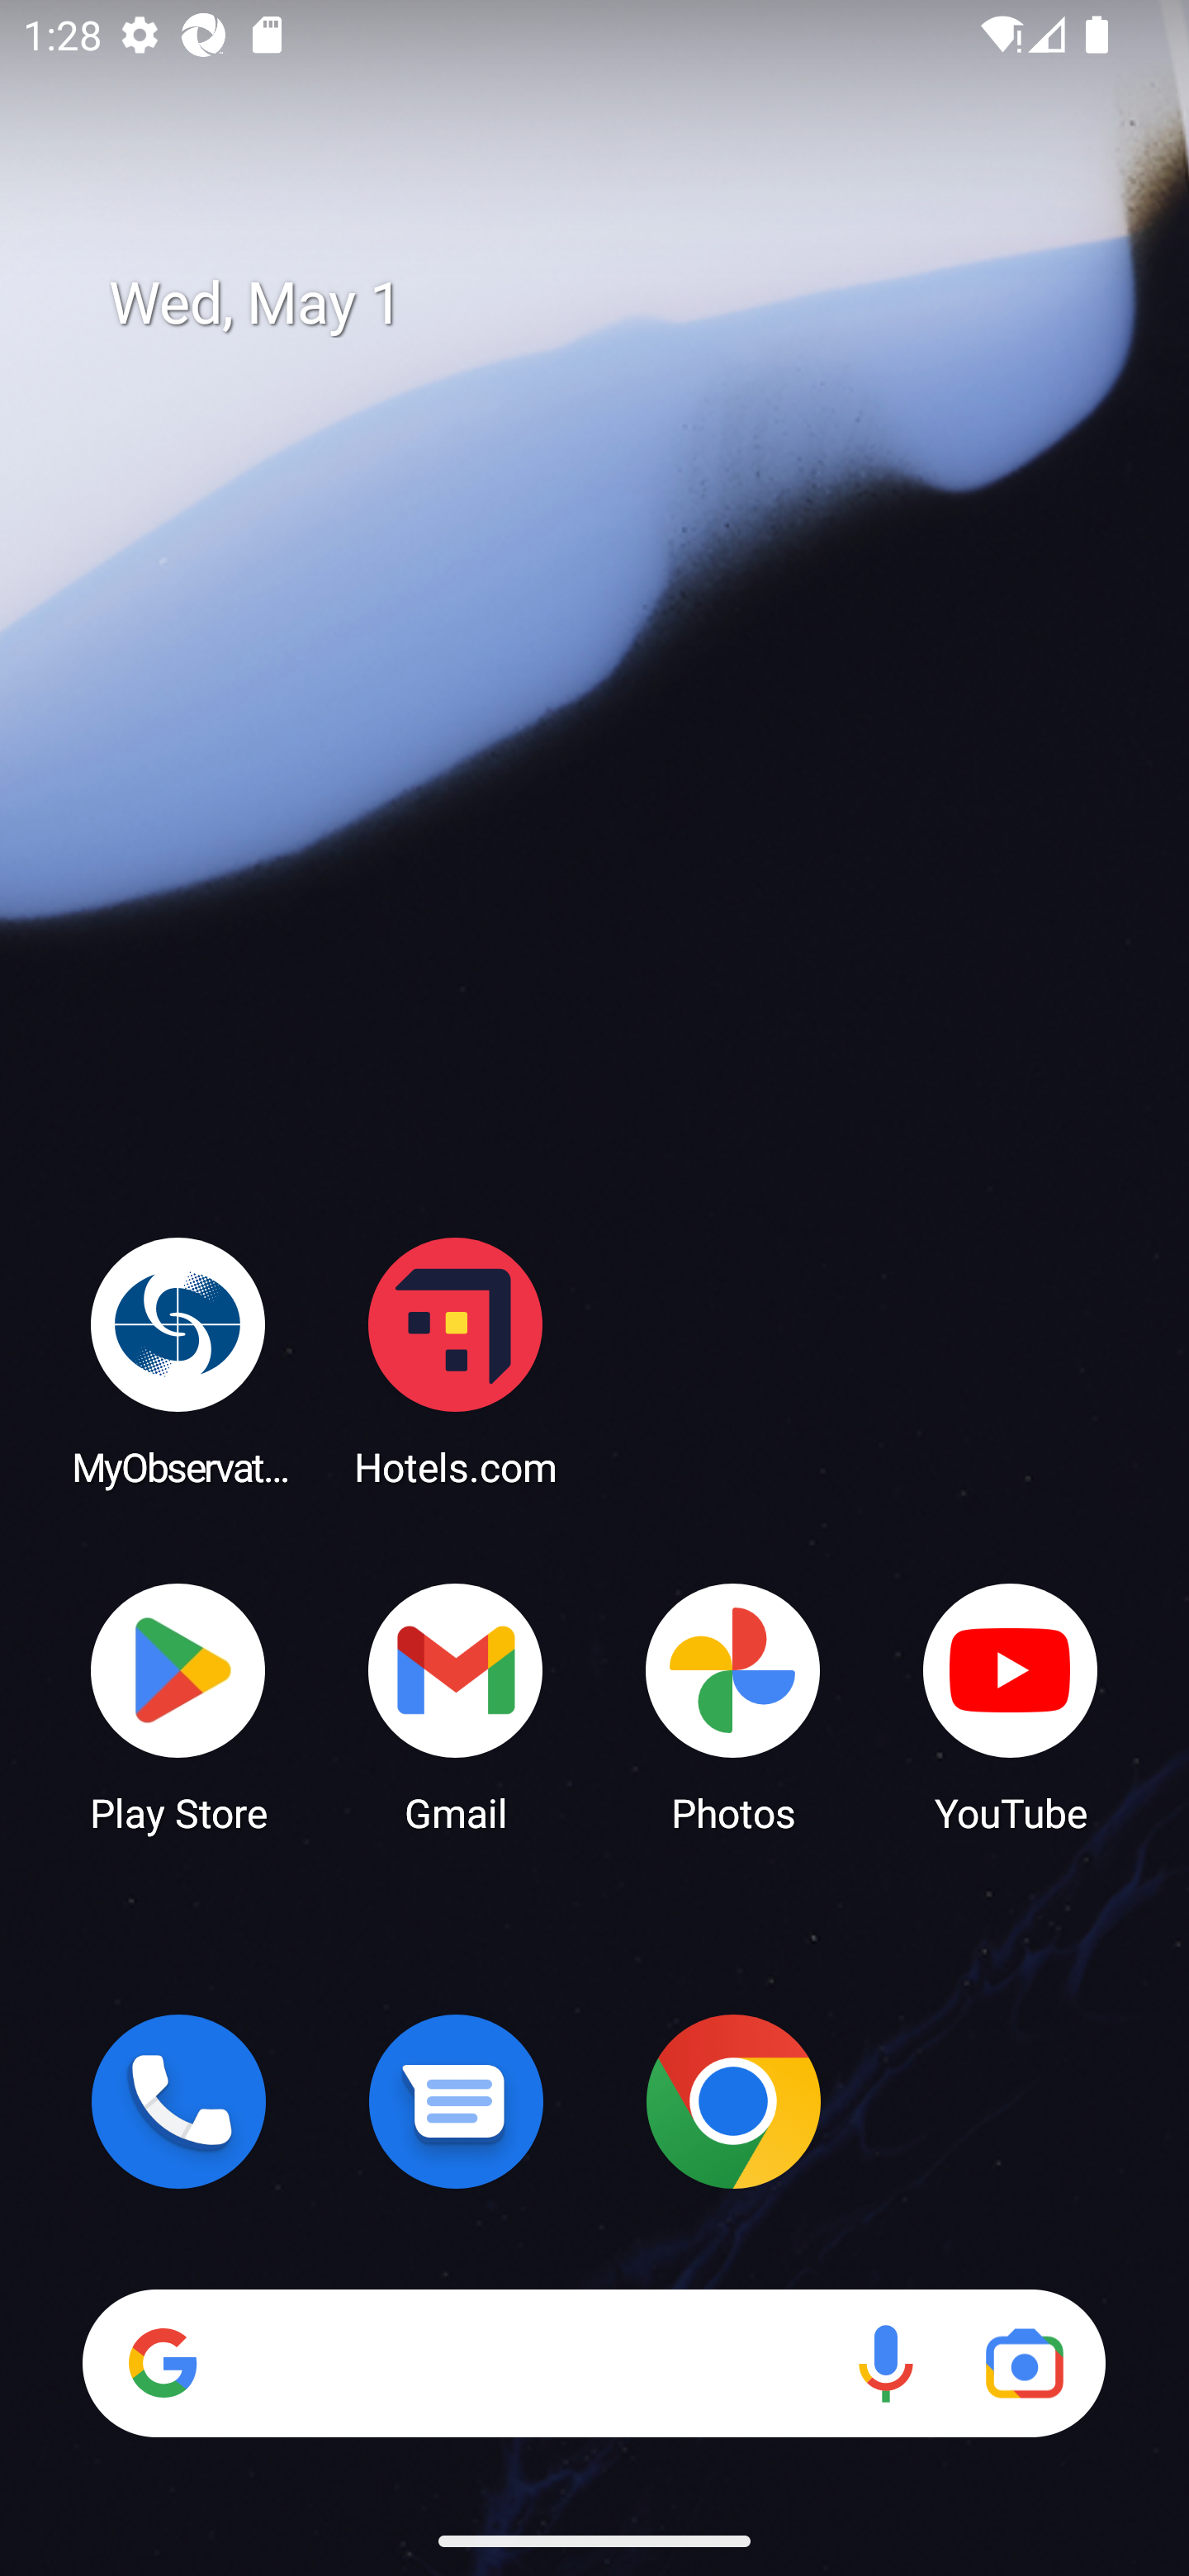 The height and width of the screenshot is (2576, 1189). I want to click on Gmail, so click(456, 1706).